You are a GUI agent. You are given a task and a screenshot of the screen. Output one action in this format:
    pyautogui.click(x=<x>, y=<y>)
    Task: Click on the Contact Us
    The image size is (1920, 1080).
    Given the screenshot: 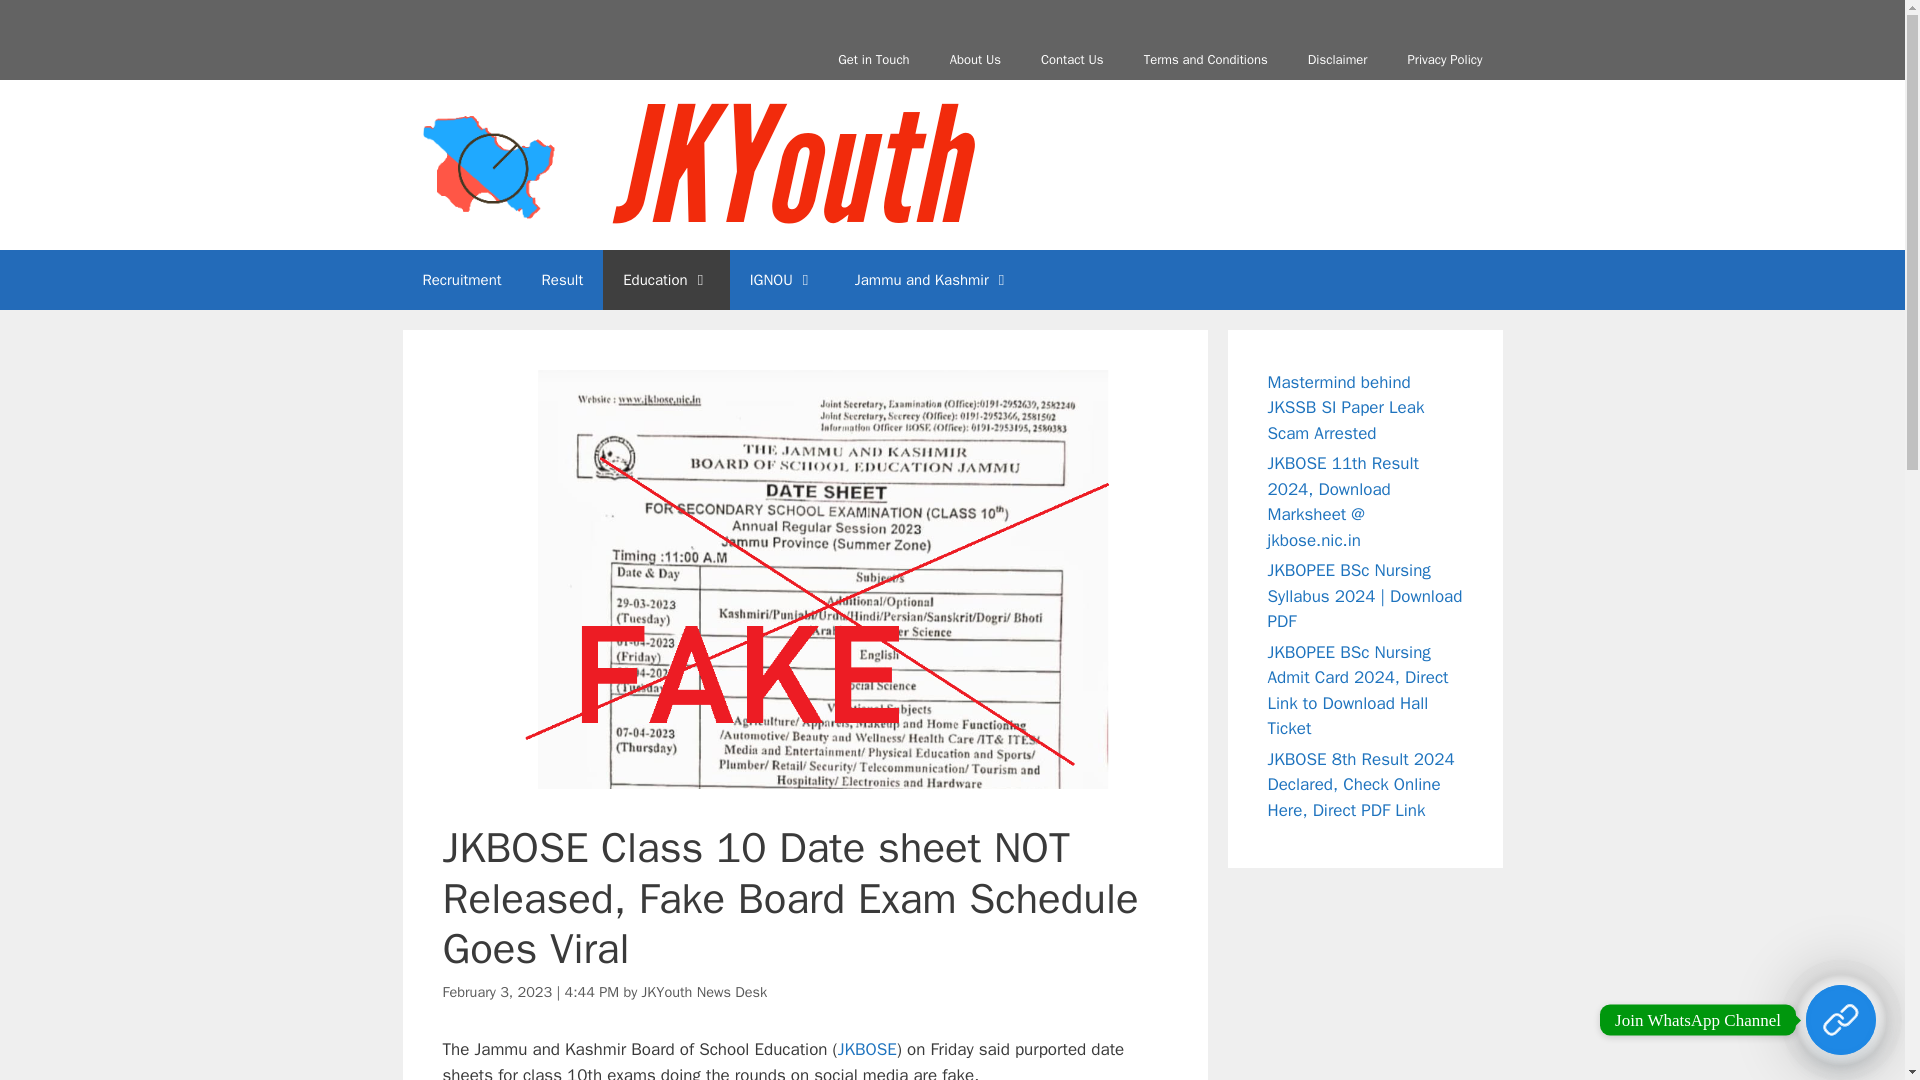 What is the action you would take?
    pyautogui.click(x=1072, y=59)
    